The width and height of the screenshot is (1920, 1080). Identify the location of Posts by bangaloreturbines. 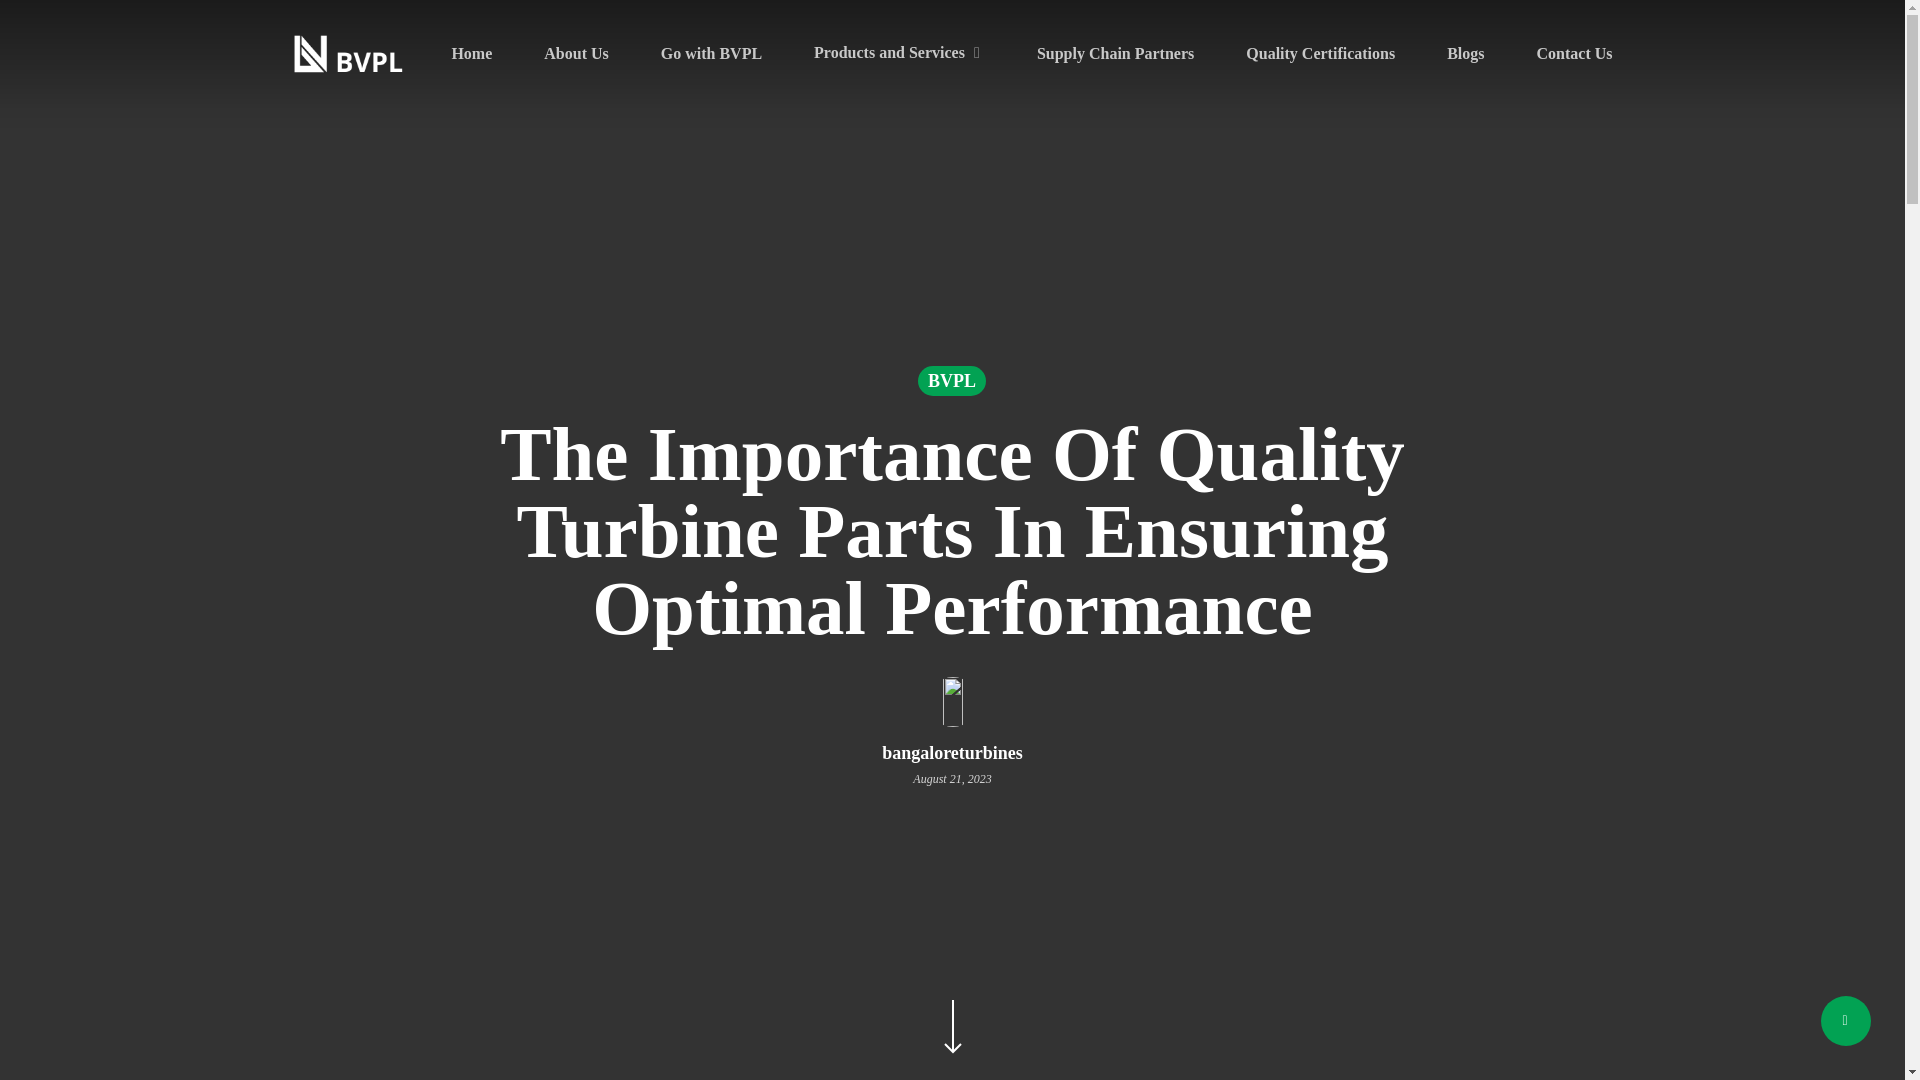
(952, 752).